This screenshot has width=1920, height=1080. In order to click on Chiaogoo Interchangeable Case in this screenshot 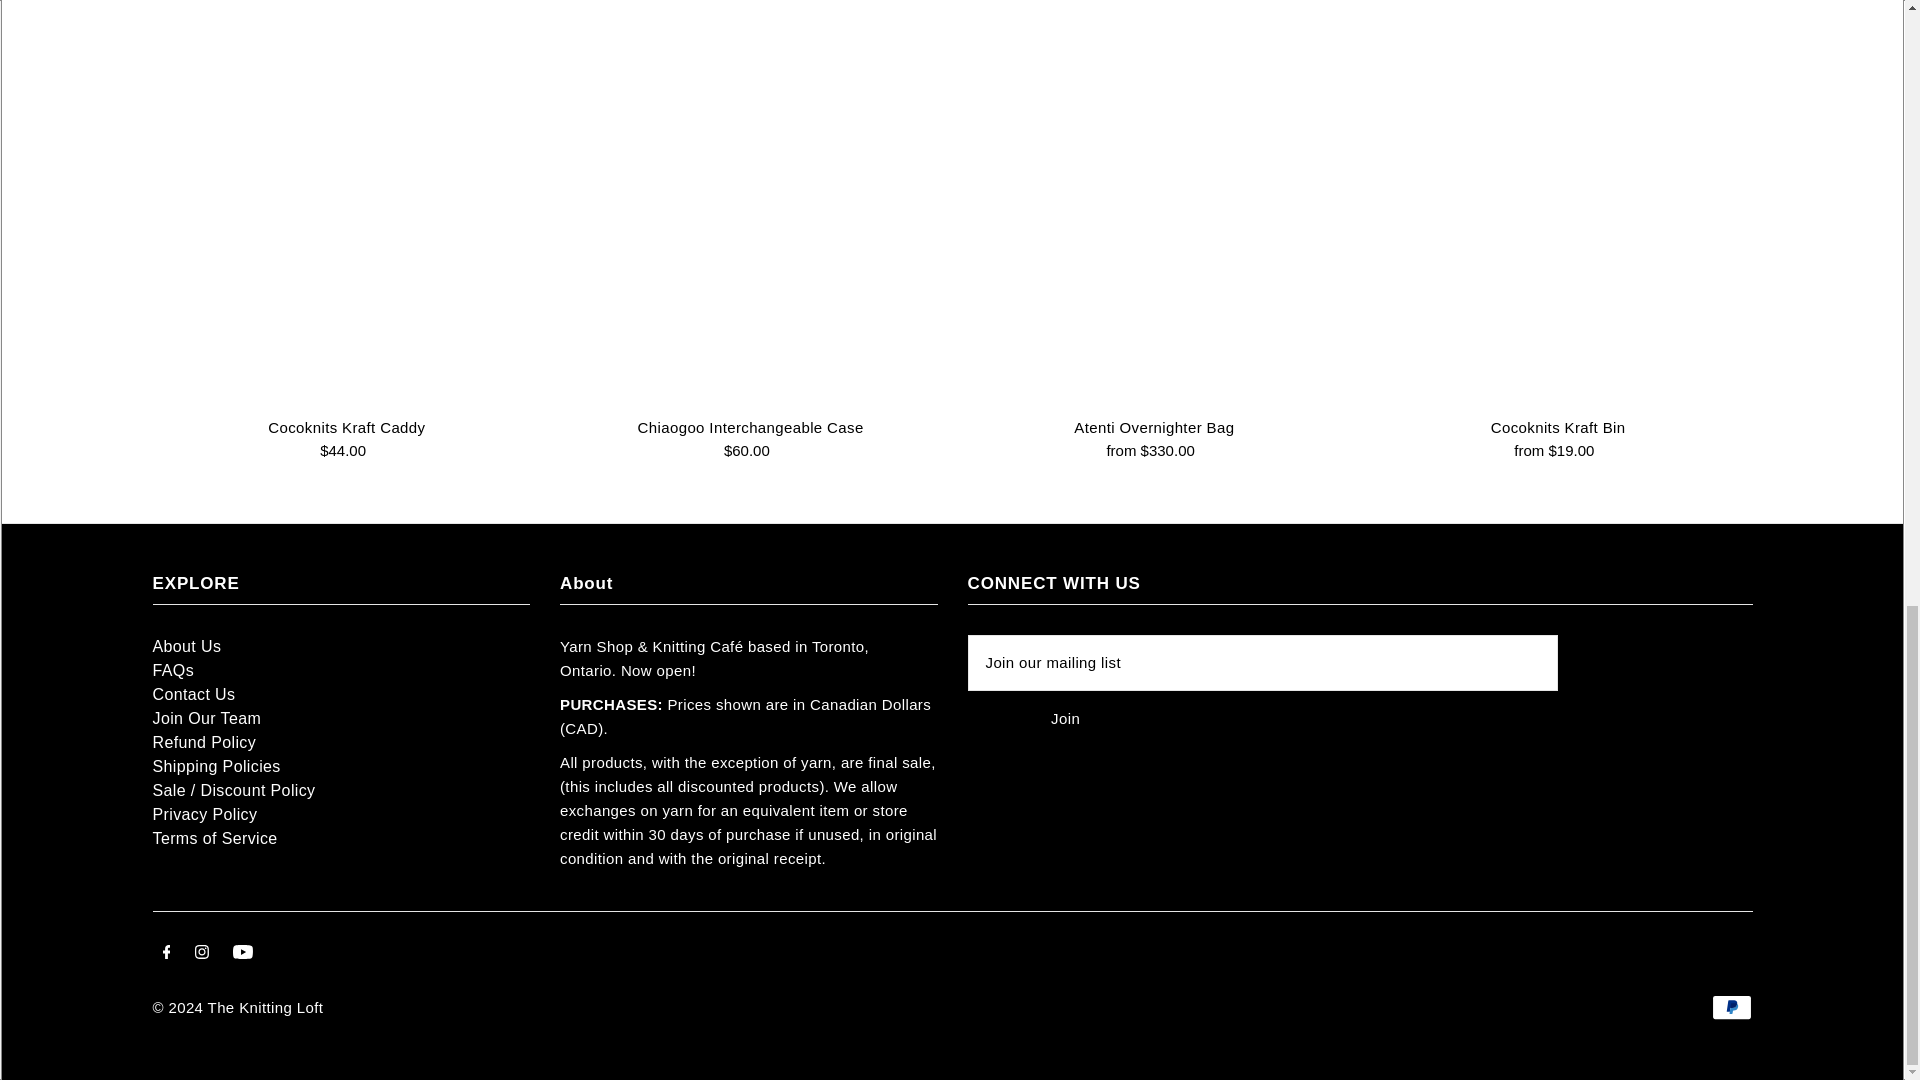, I will do `click(750, 209)`.